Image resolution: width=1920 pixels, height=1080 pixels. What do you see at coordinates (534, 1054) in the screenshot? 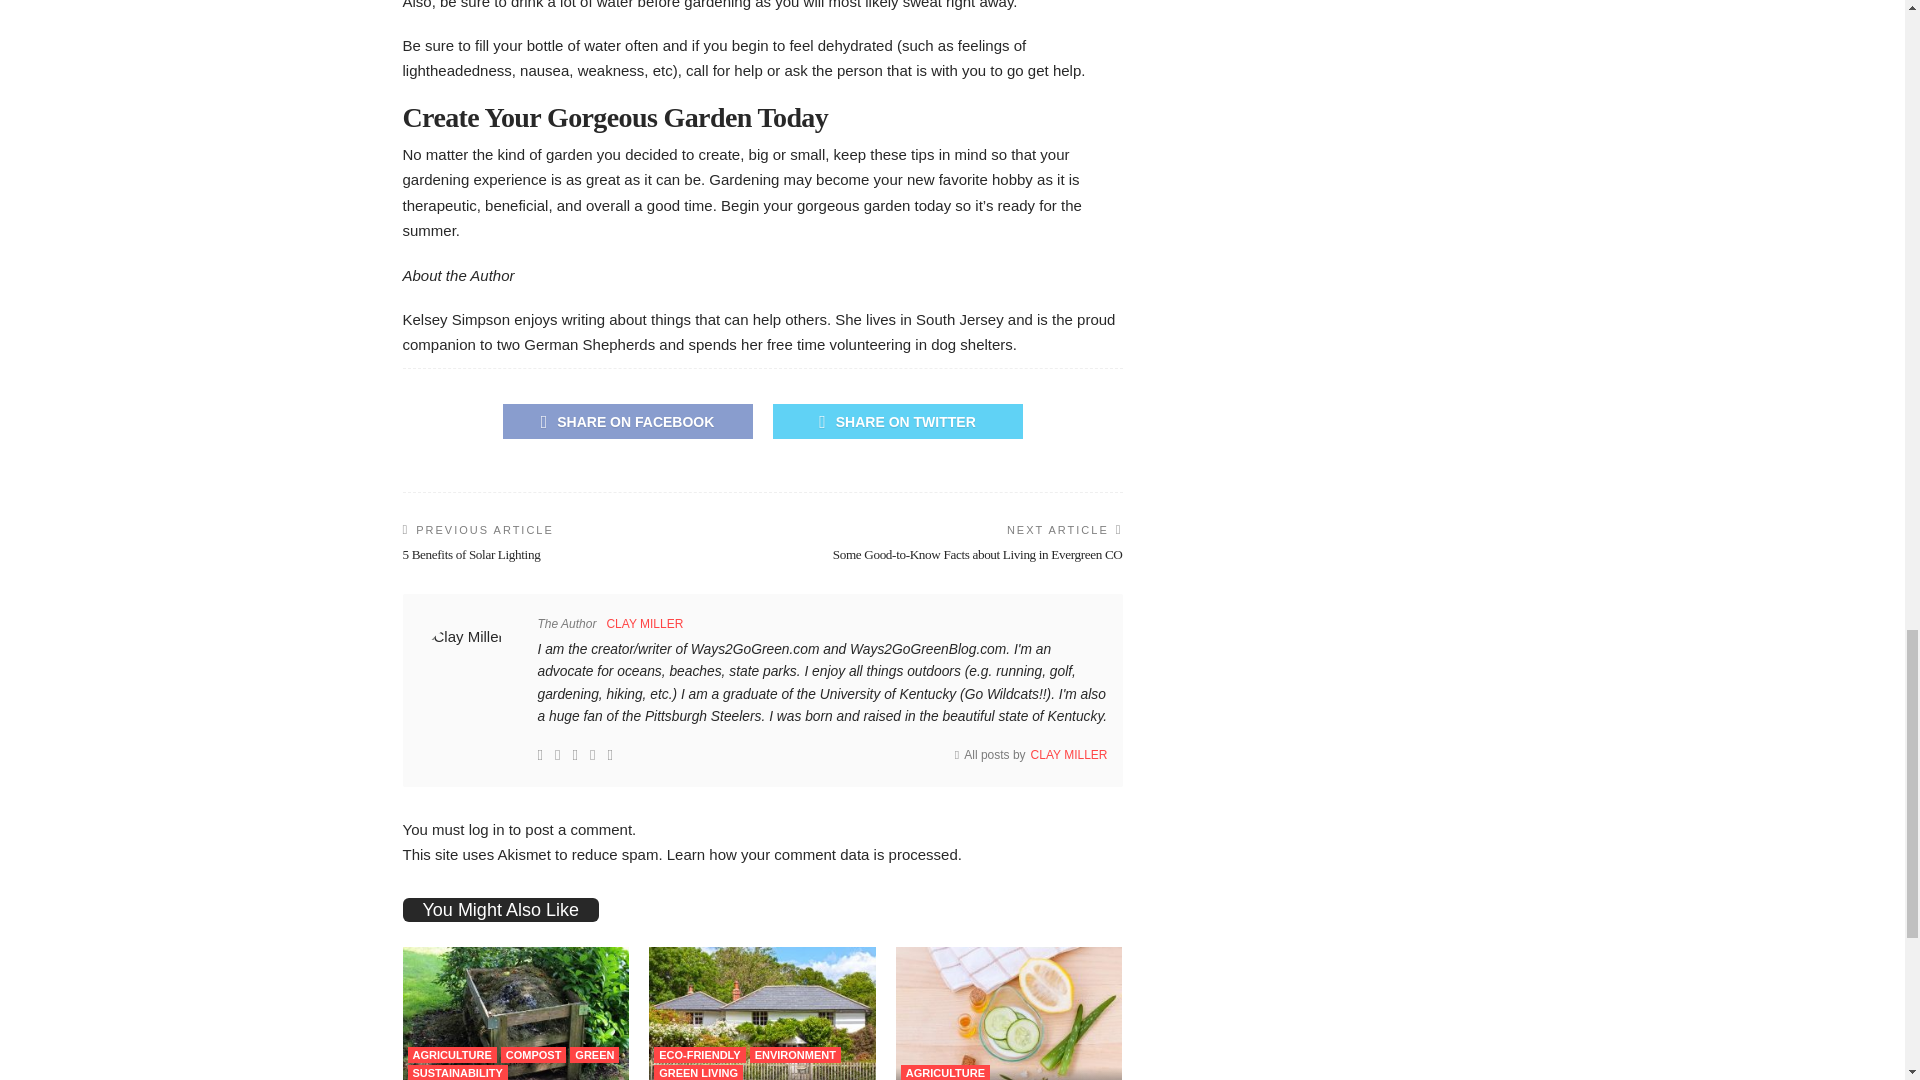
I see `compost` at bounding box center [534, 1054].